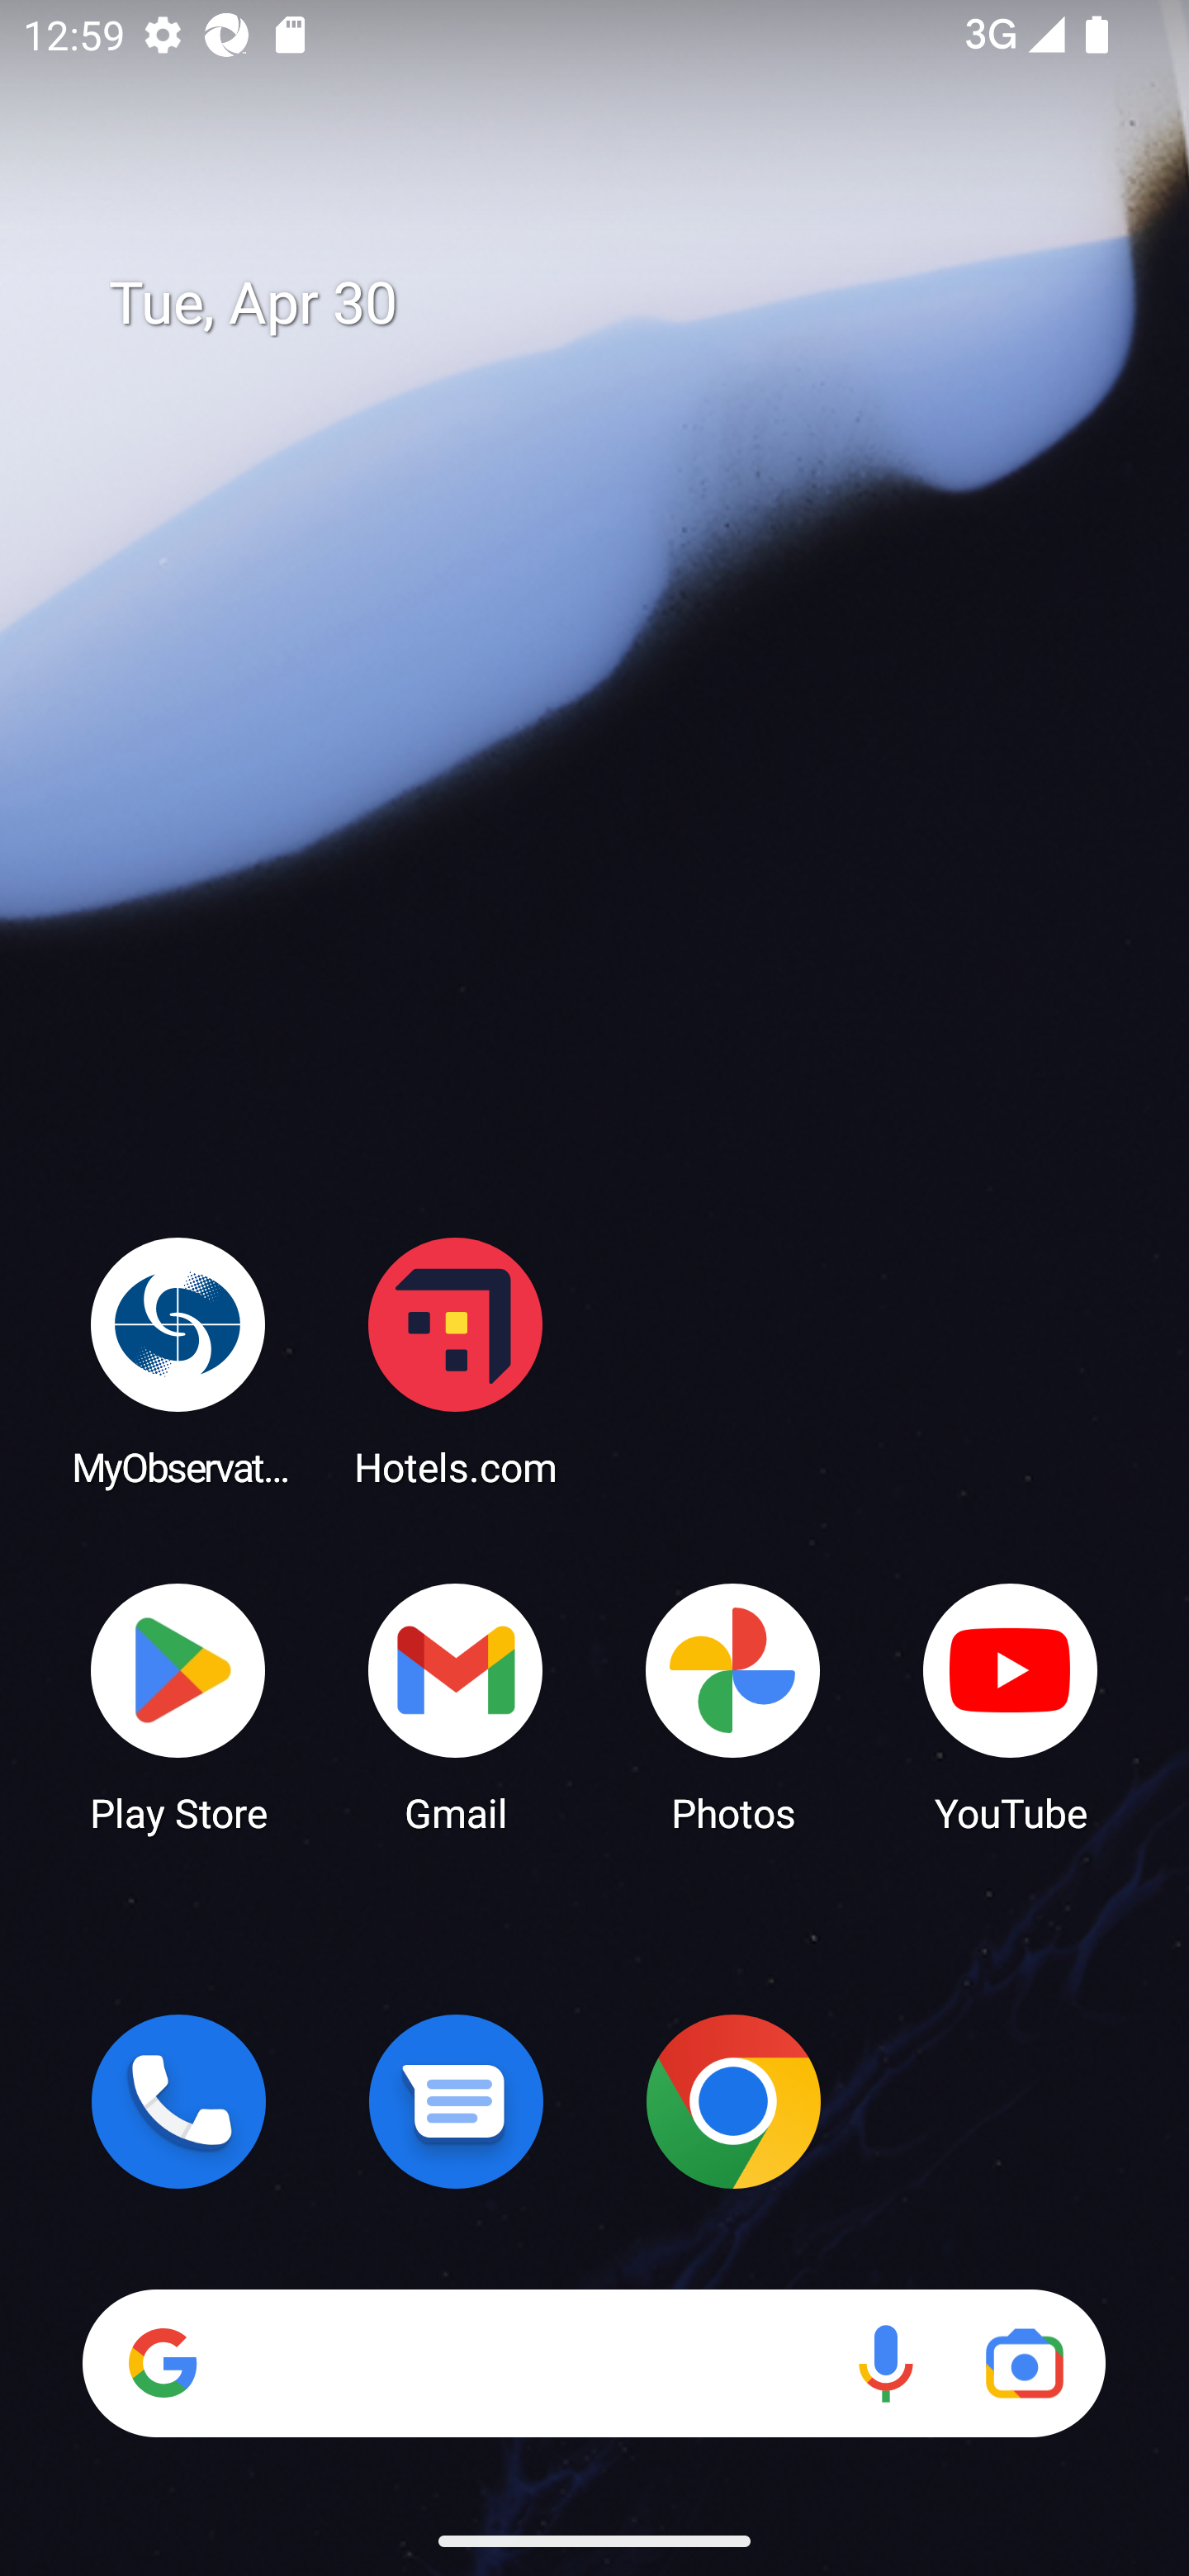 The height and width of the screenshot is (2576, 1189). Describe the element at coordinates (618, 304) in the screenshot. I see `Tue, Apr 30` at that location.